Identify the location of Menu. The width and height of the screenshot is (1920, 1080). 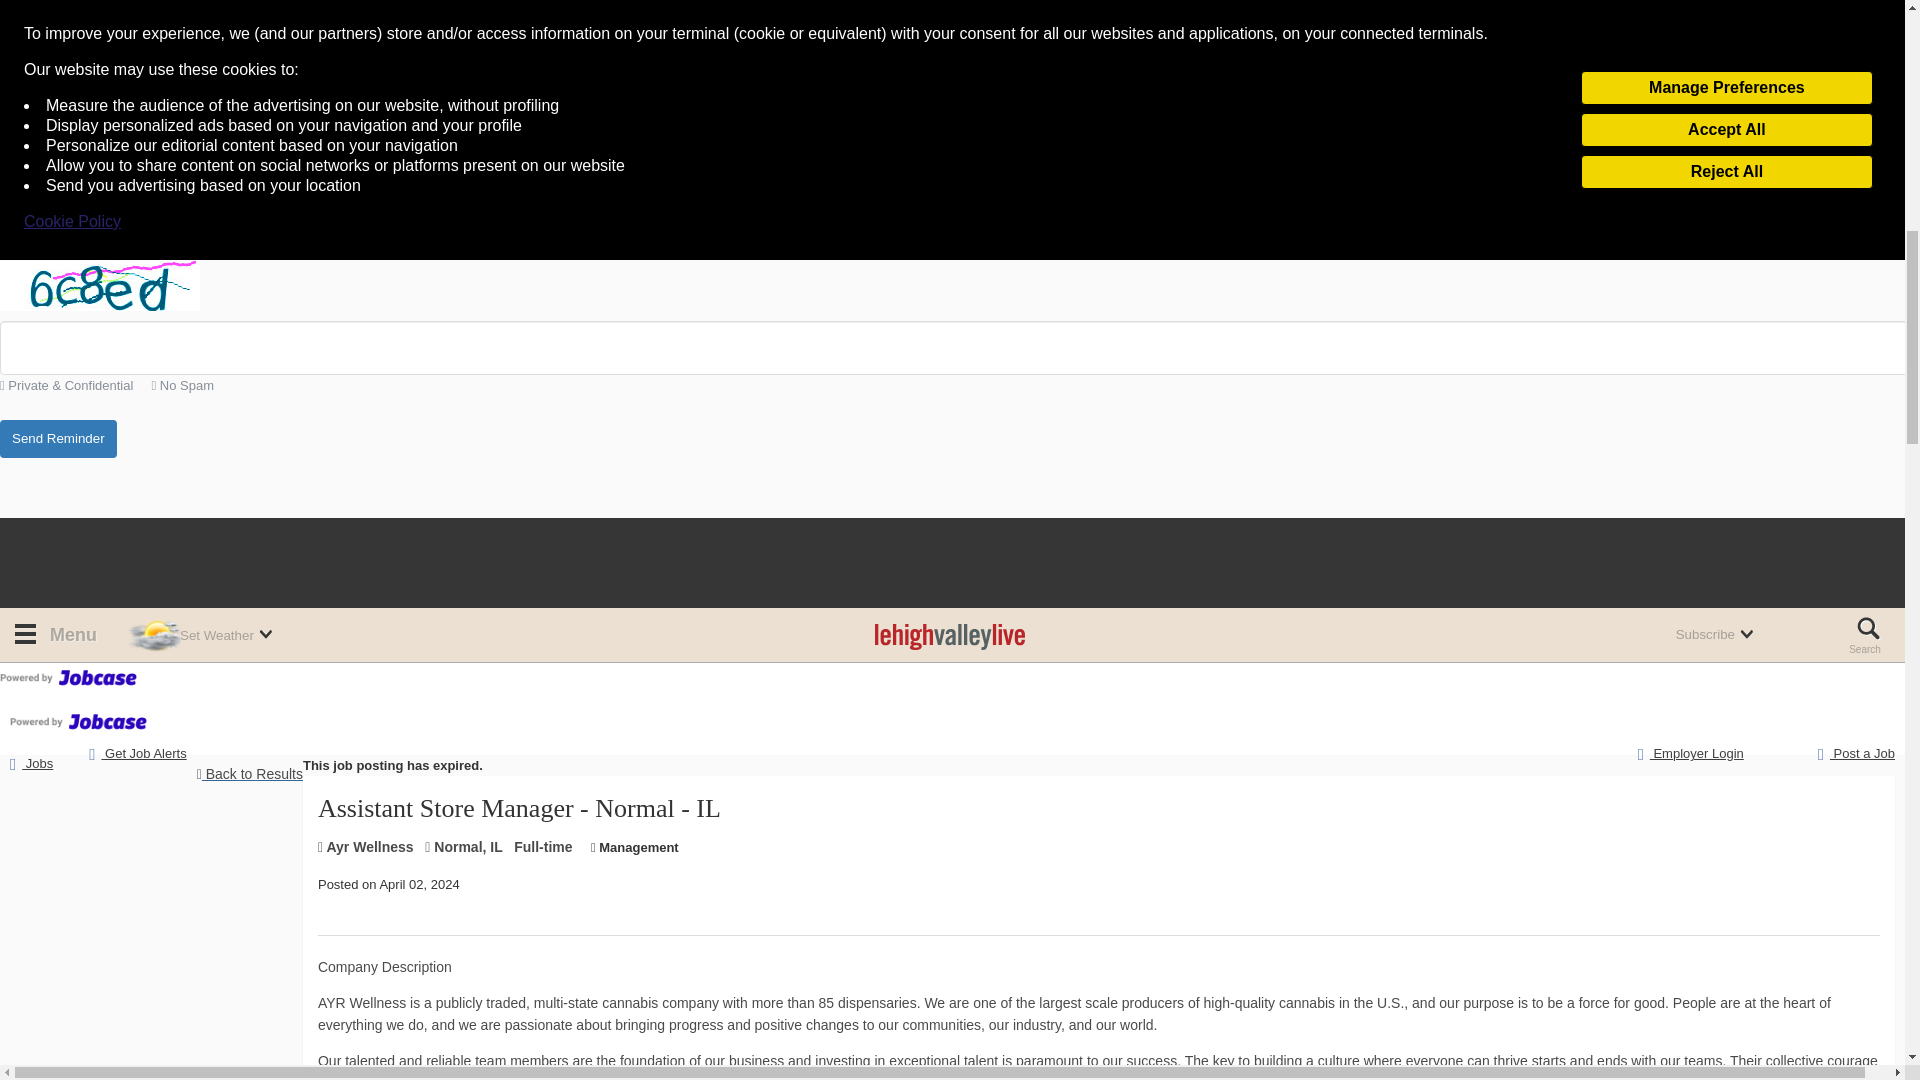
(53, 635).